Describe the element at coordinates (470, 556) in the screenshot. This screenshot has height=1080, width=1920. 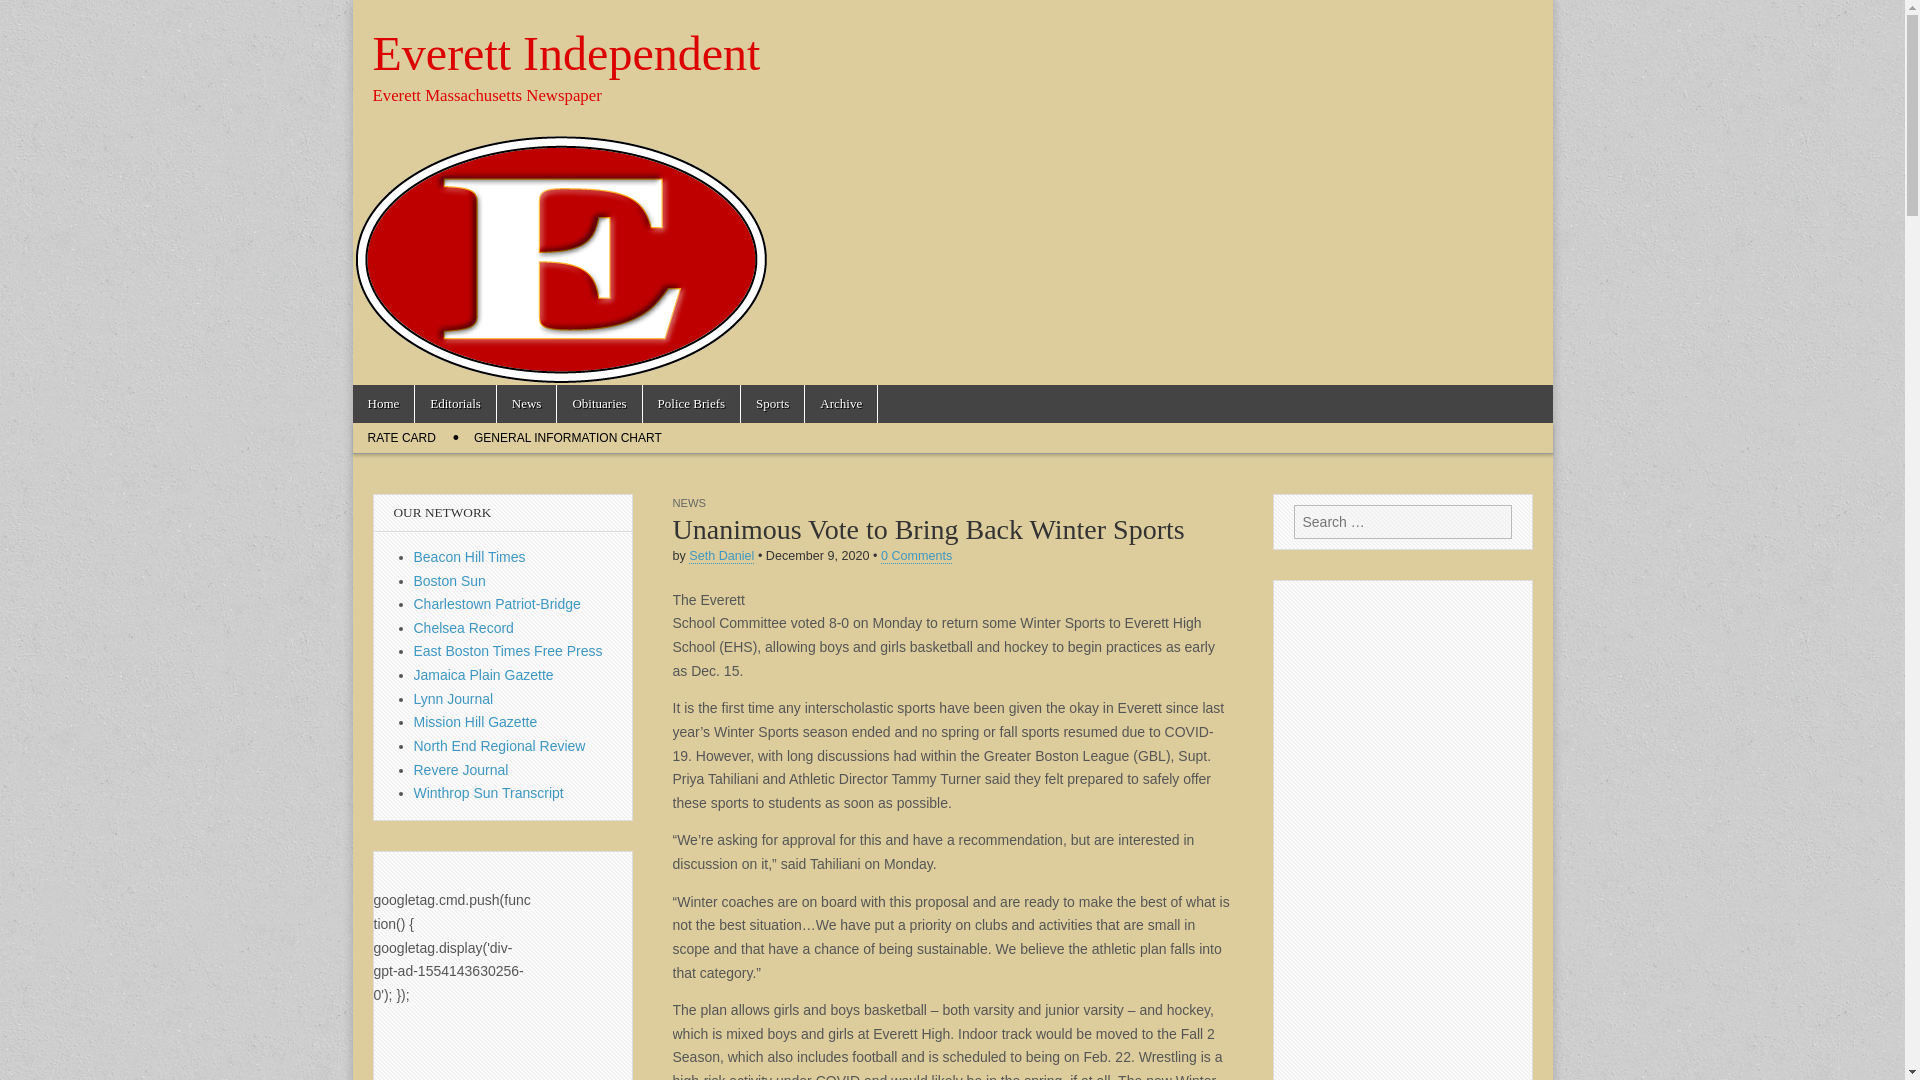
I see `Beacon Hill Times` at that location.